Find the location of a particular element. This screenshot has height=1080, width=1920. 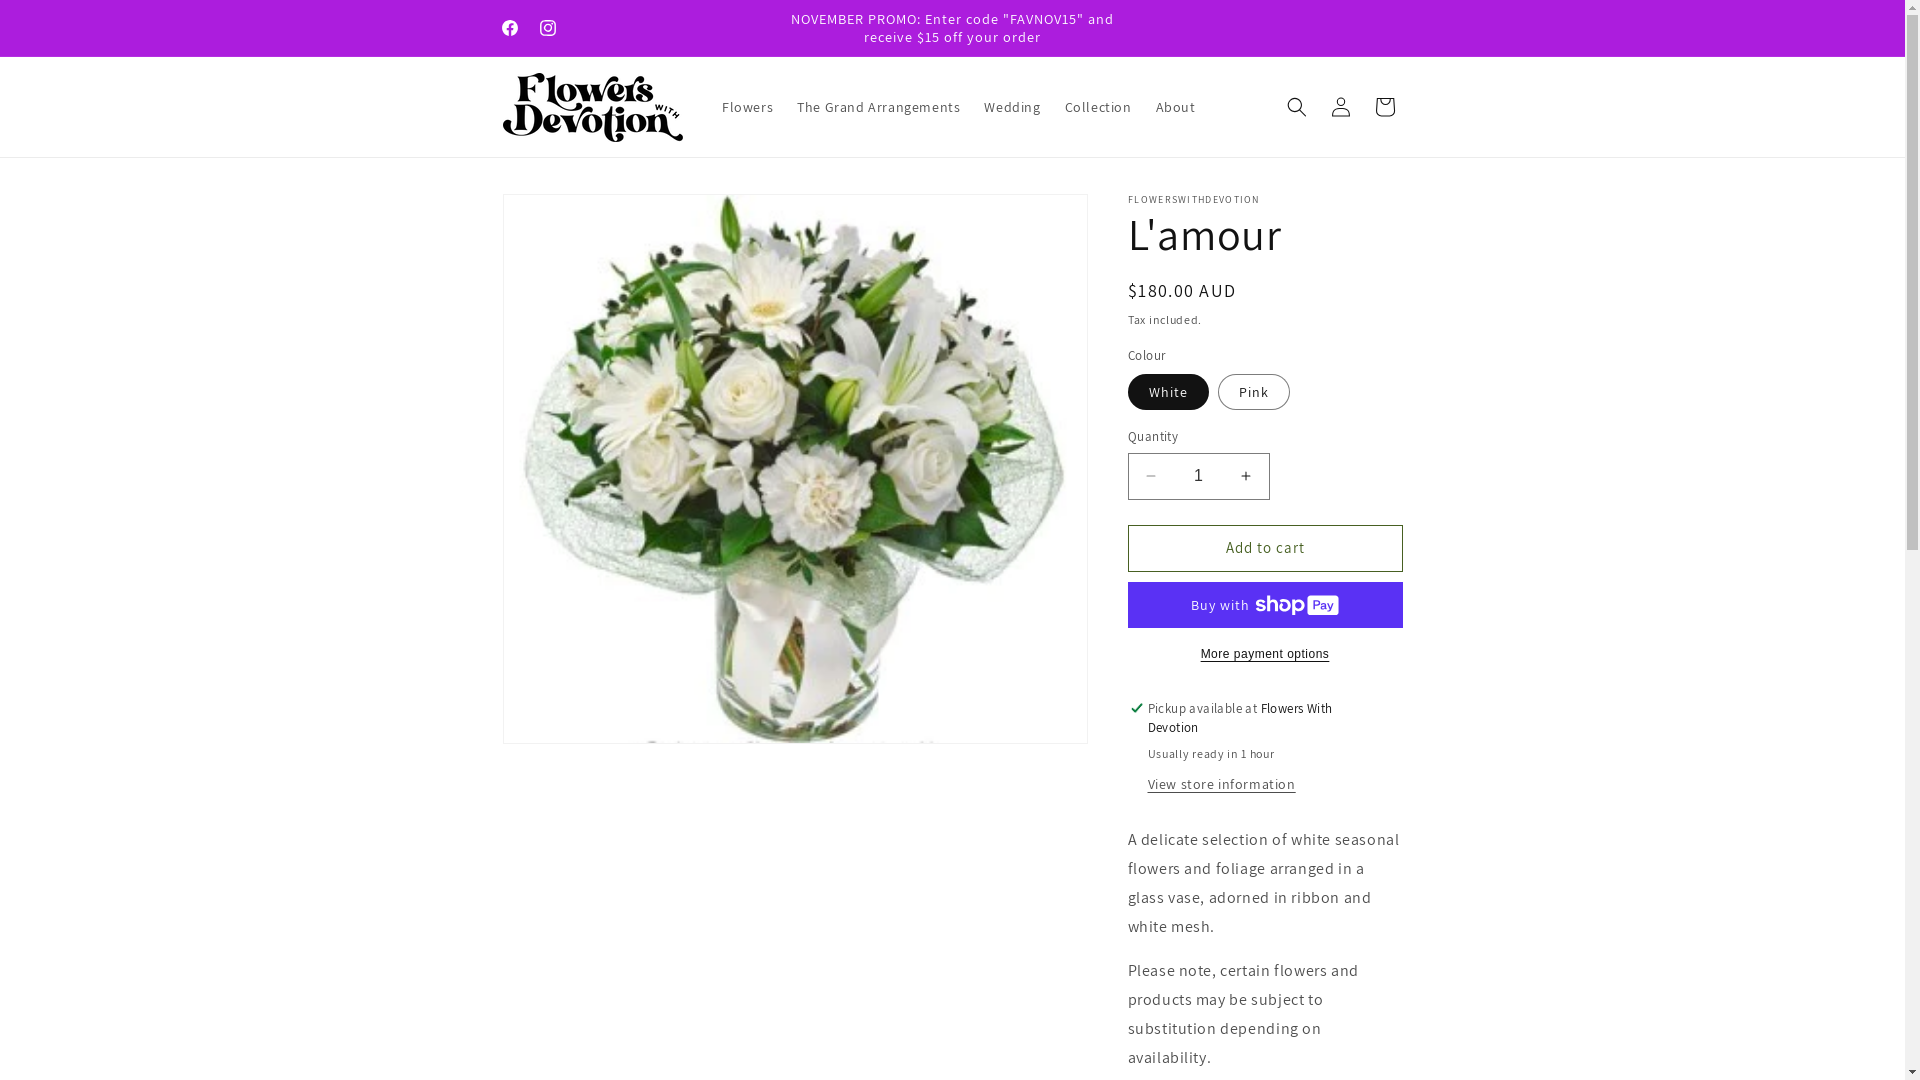

Cart is located at coordinates (1384, 107).